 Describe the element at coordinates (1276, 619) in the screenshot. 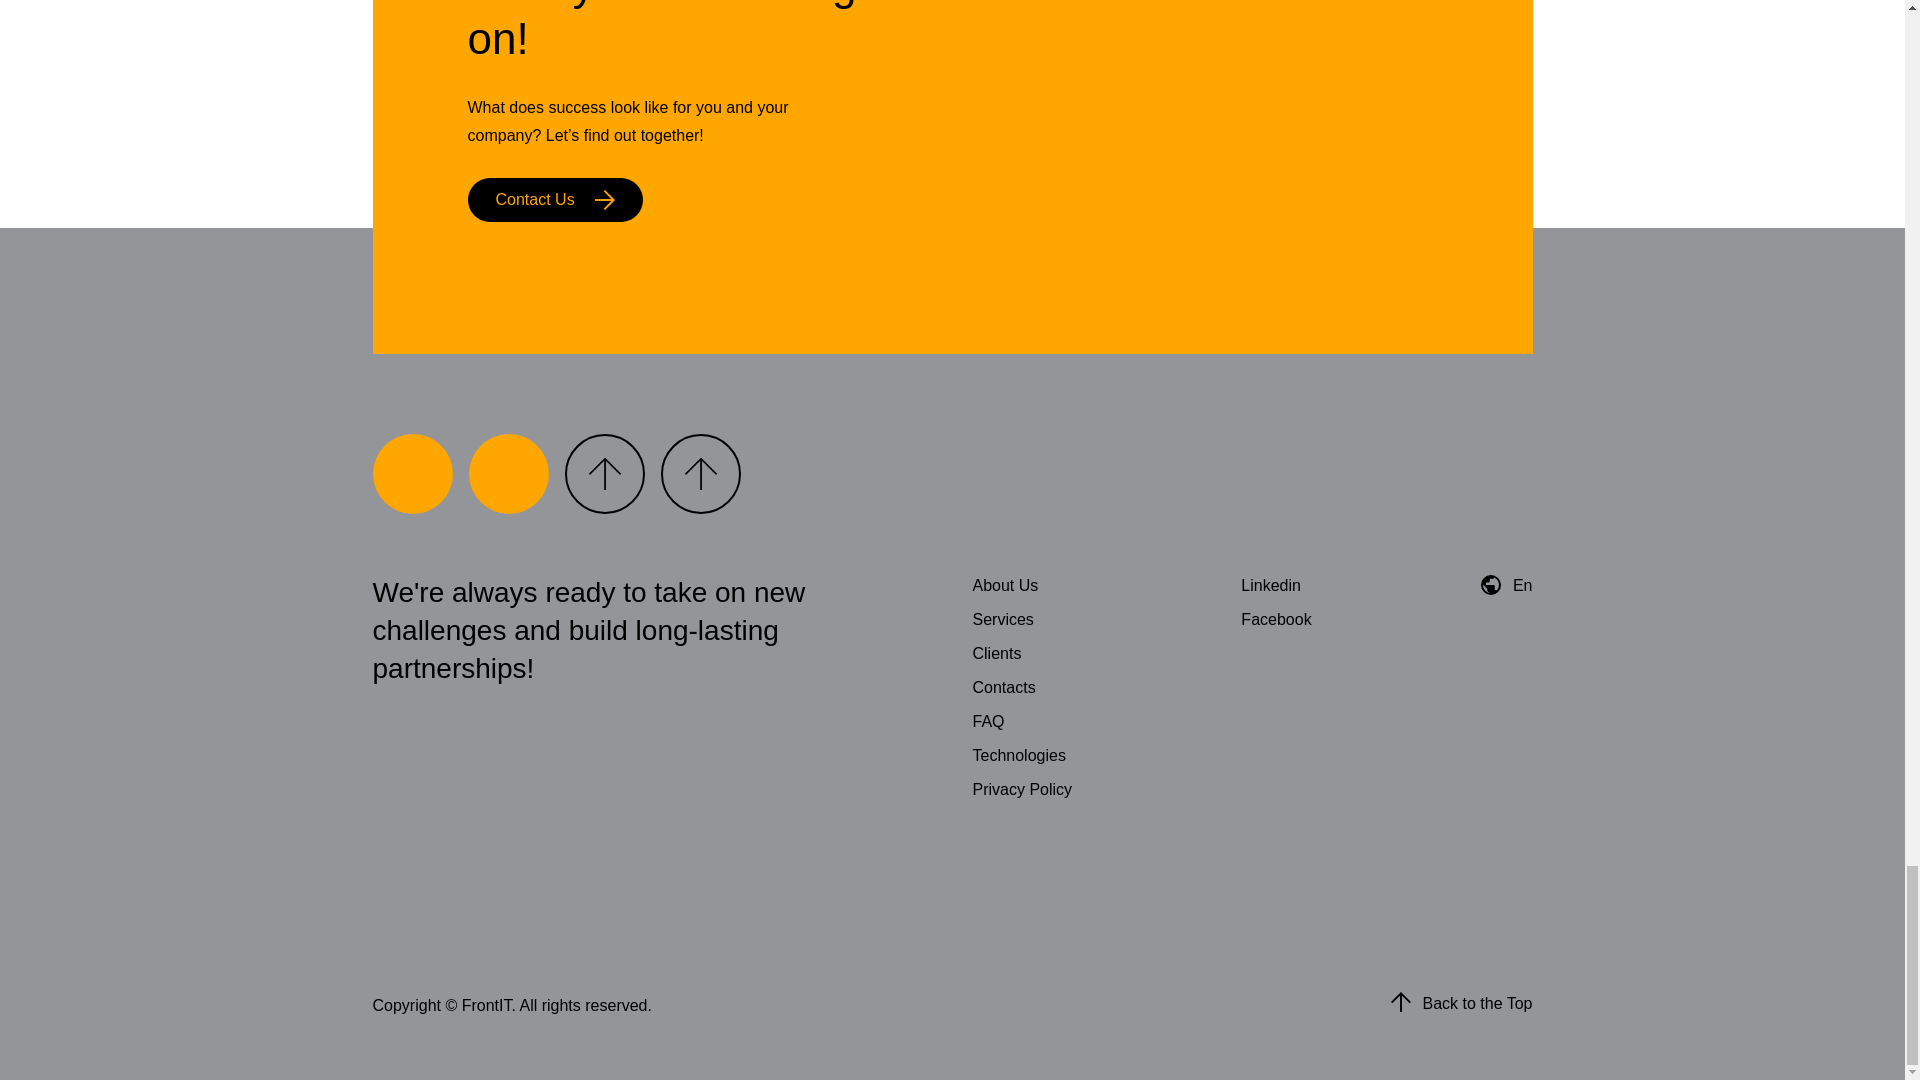

I see `Facebook` at that location.